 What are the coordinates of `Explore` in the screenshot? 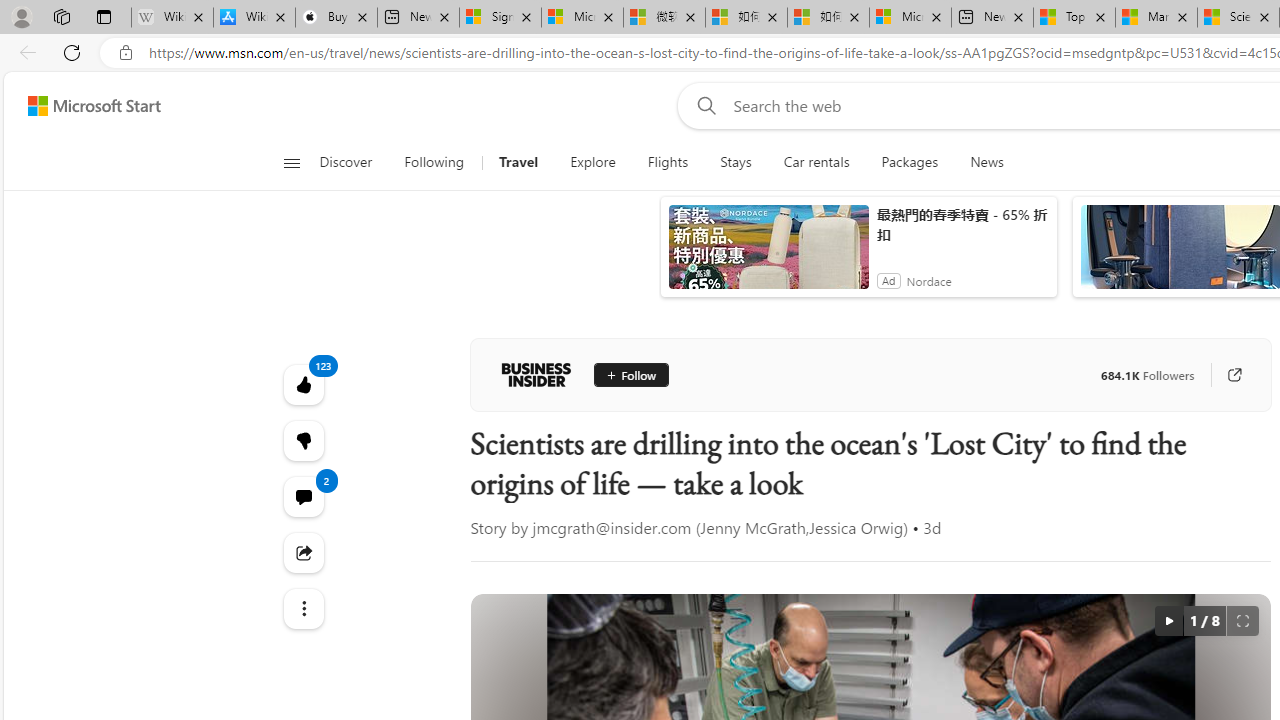 It's located at (593, 162).